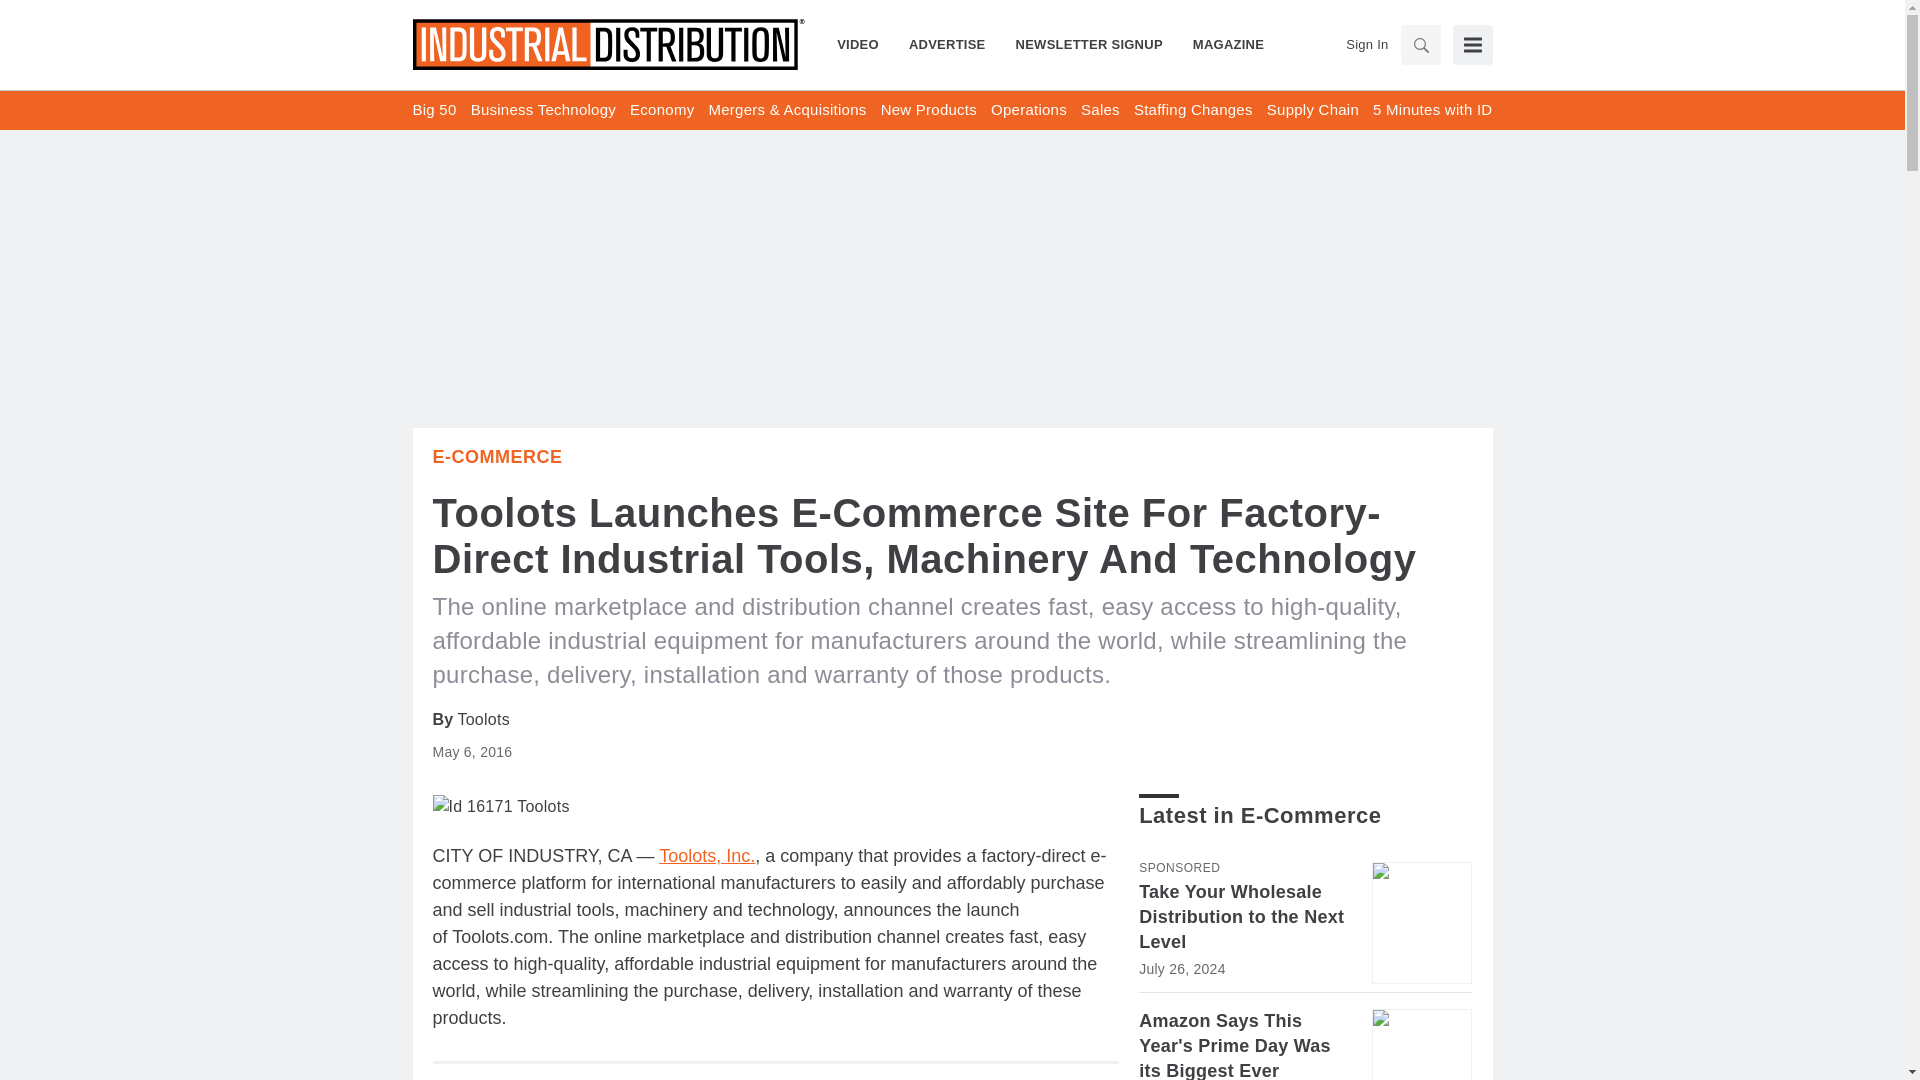 The image size is (1920, 1080). What do you see at coordinates (947, 44) in the screenshot?
I see `ADVERTISE` at bounding box center [947, 44].